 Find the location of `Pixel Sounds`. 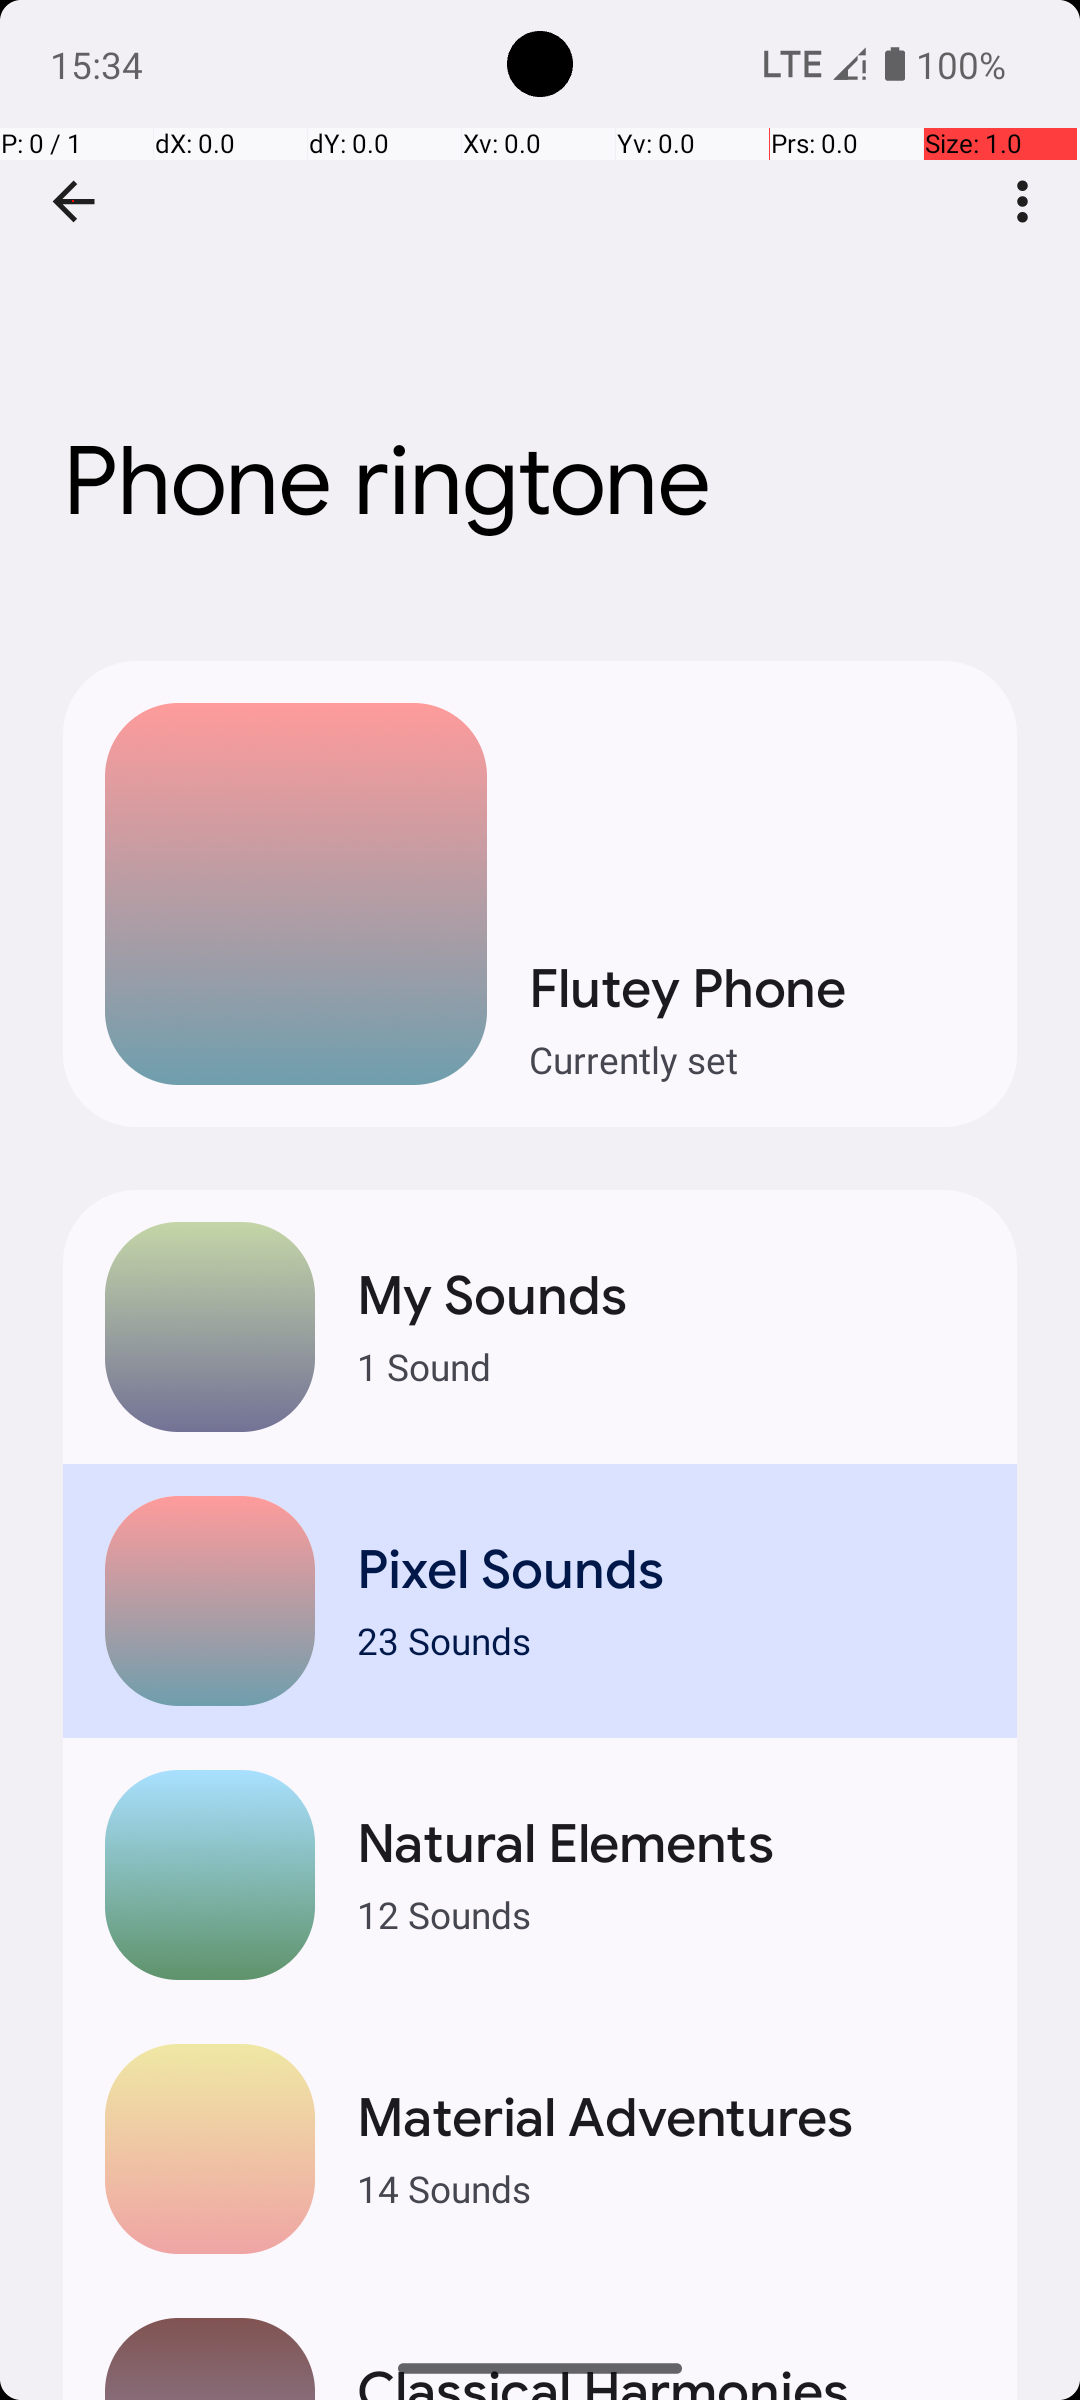

Pixel Sounds is located at coordinates (666, 1570).